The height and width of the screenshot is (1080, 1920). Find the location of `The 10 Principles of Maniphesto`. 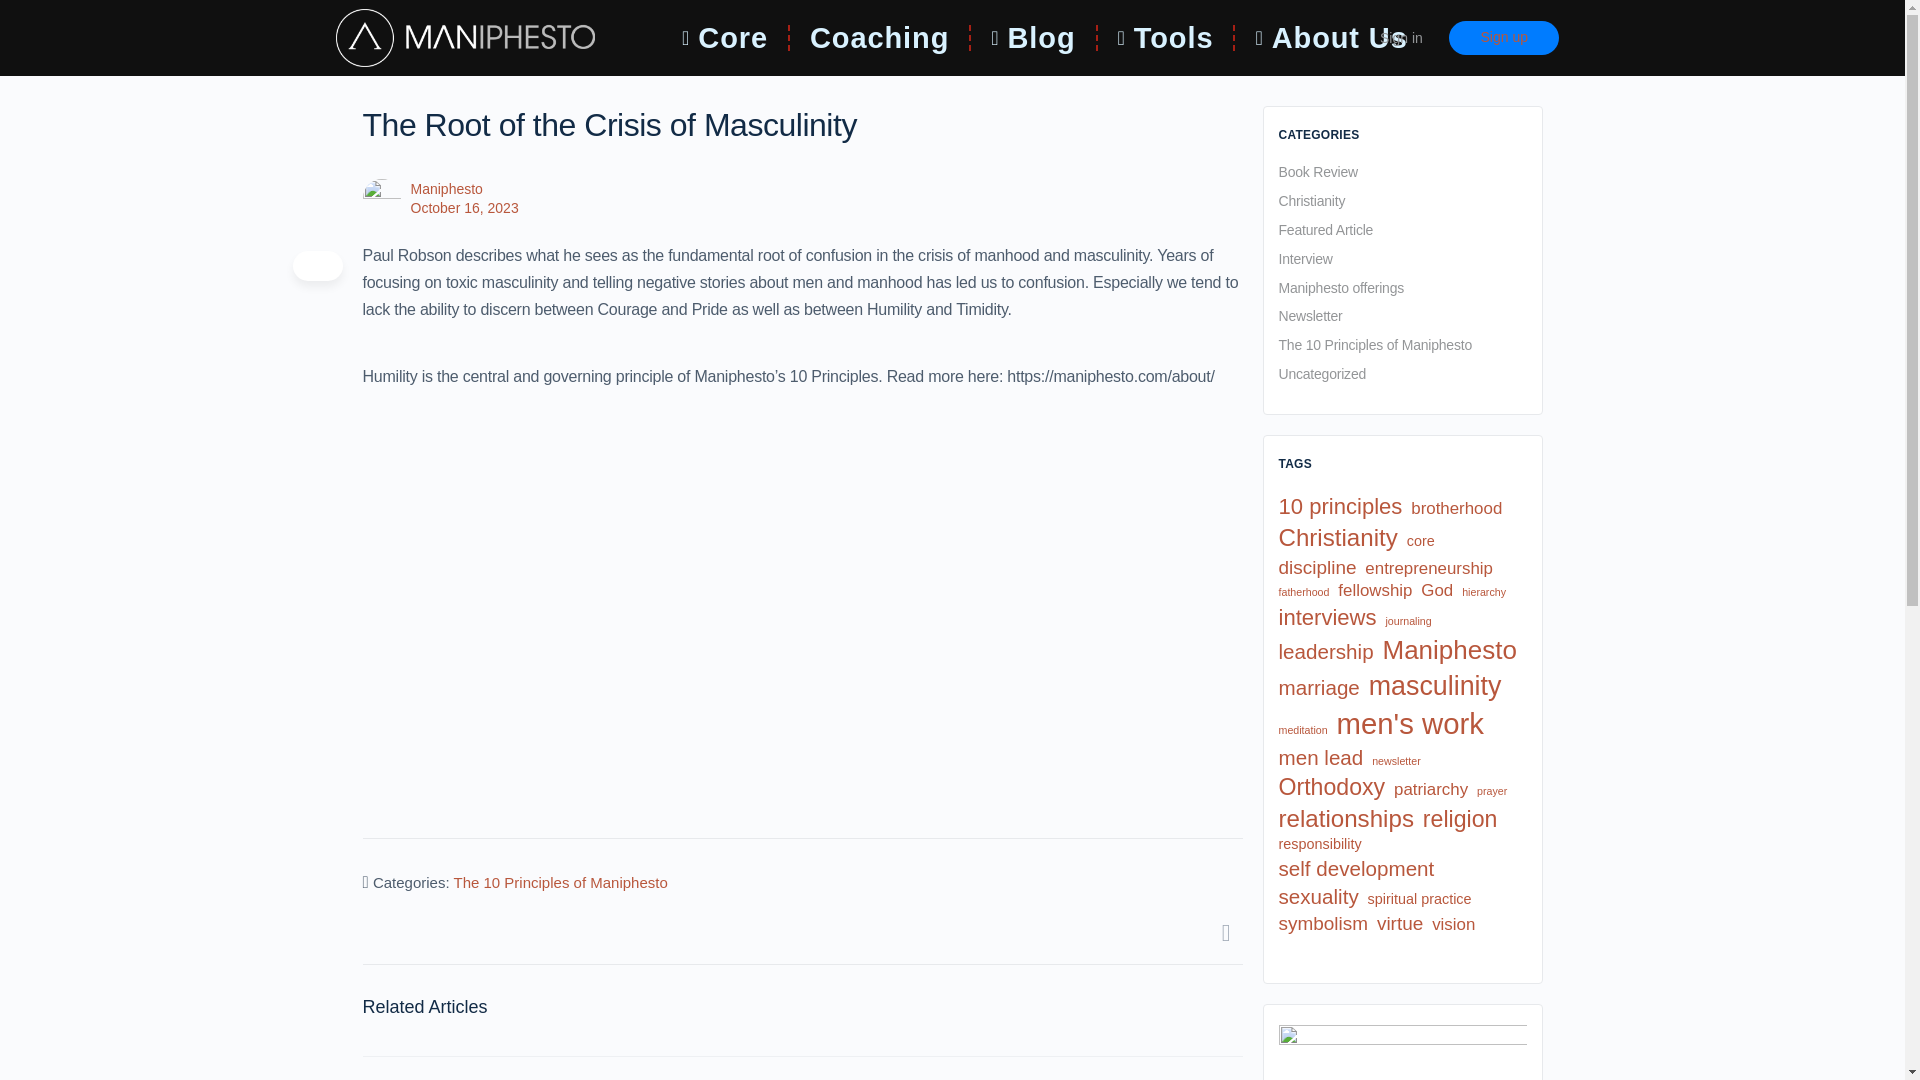

The 10 Principles of Maniphesto is located at coordinates (560, 882).